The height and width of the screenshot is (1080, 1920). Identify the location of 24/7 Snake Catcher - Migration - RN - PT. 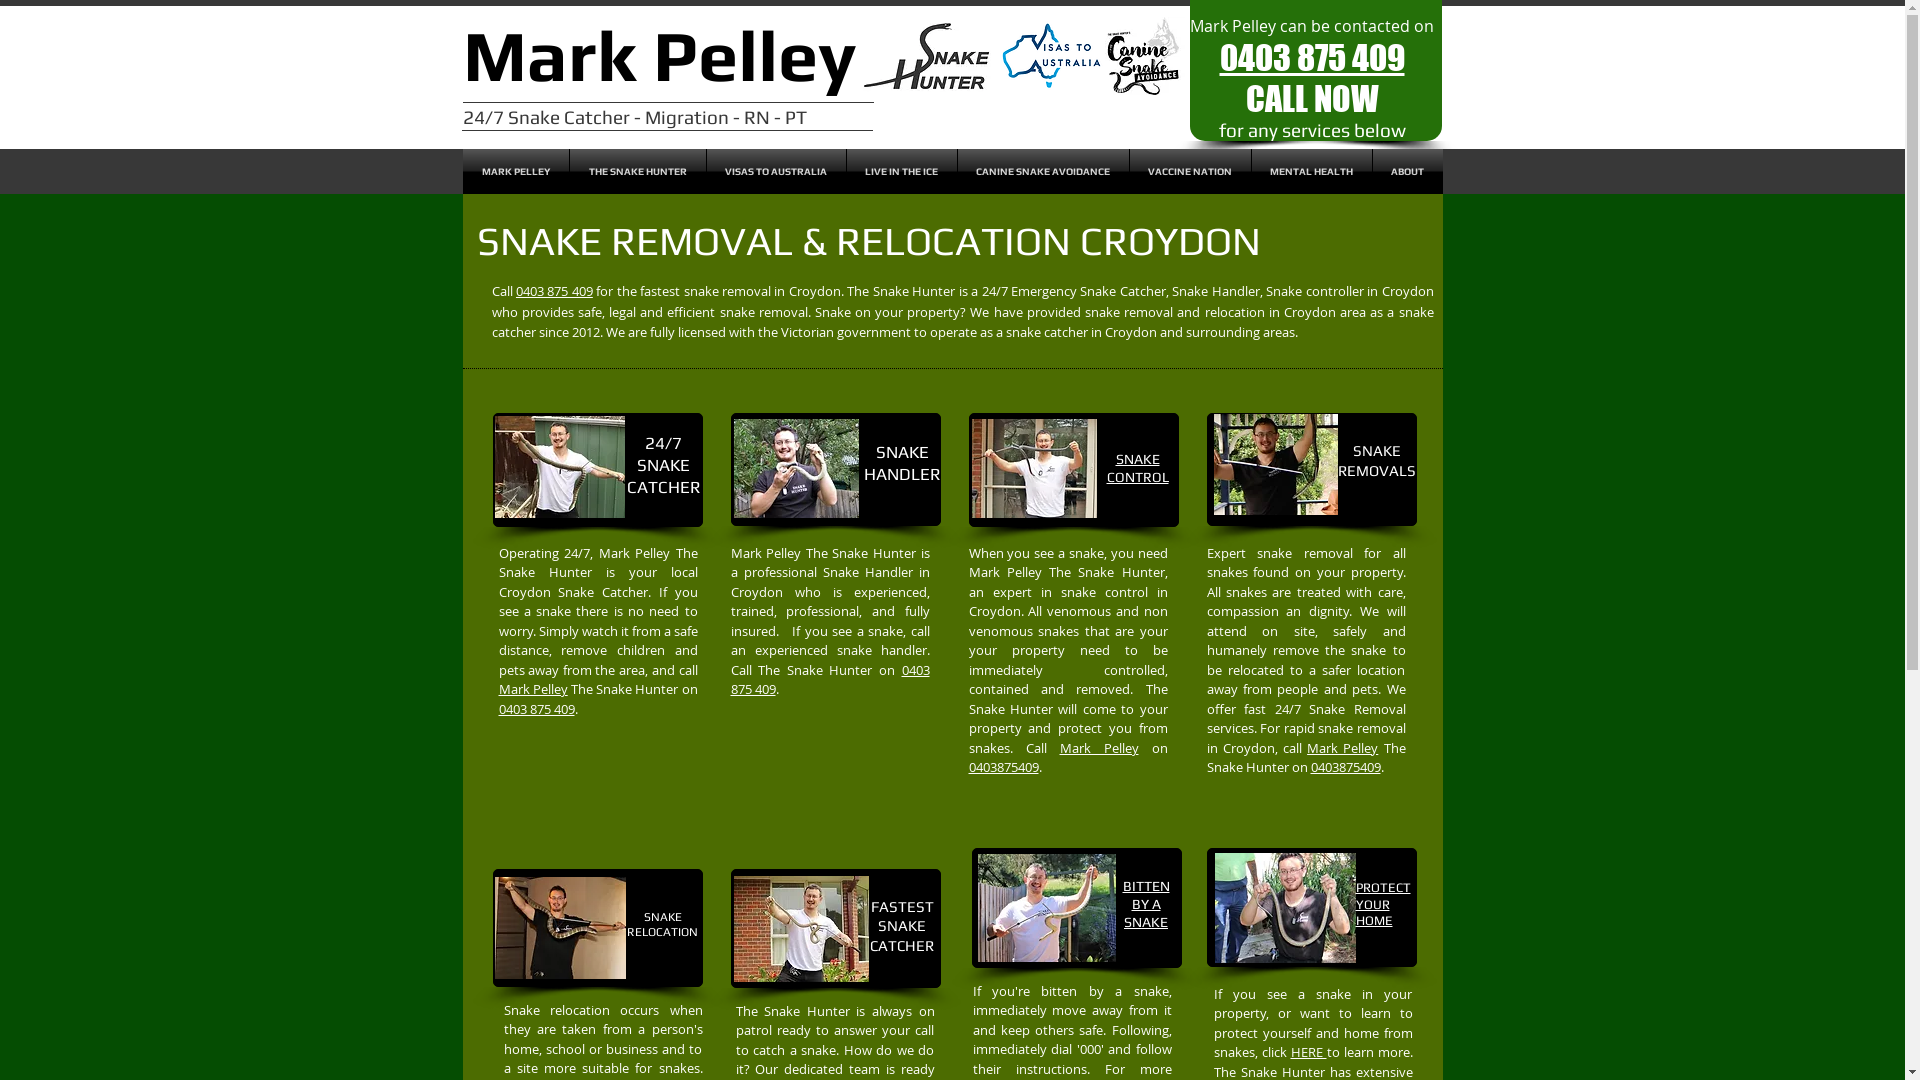
(634, 117).